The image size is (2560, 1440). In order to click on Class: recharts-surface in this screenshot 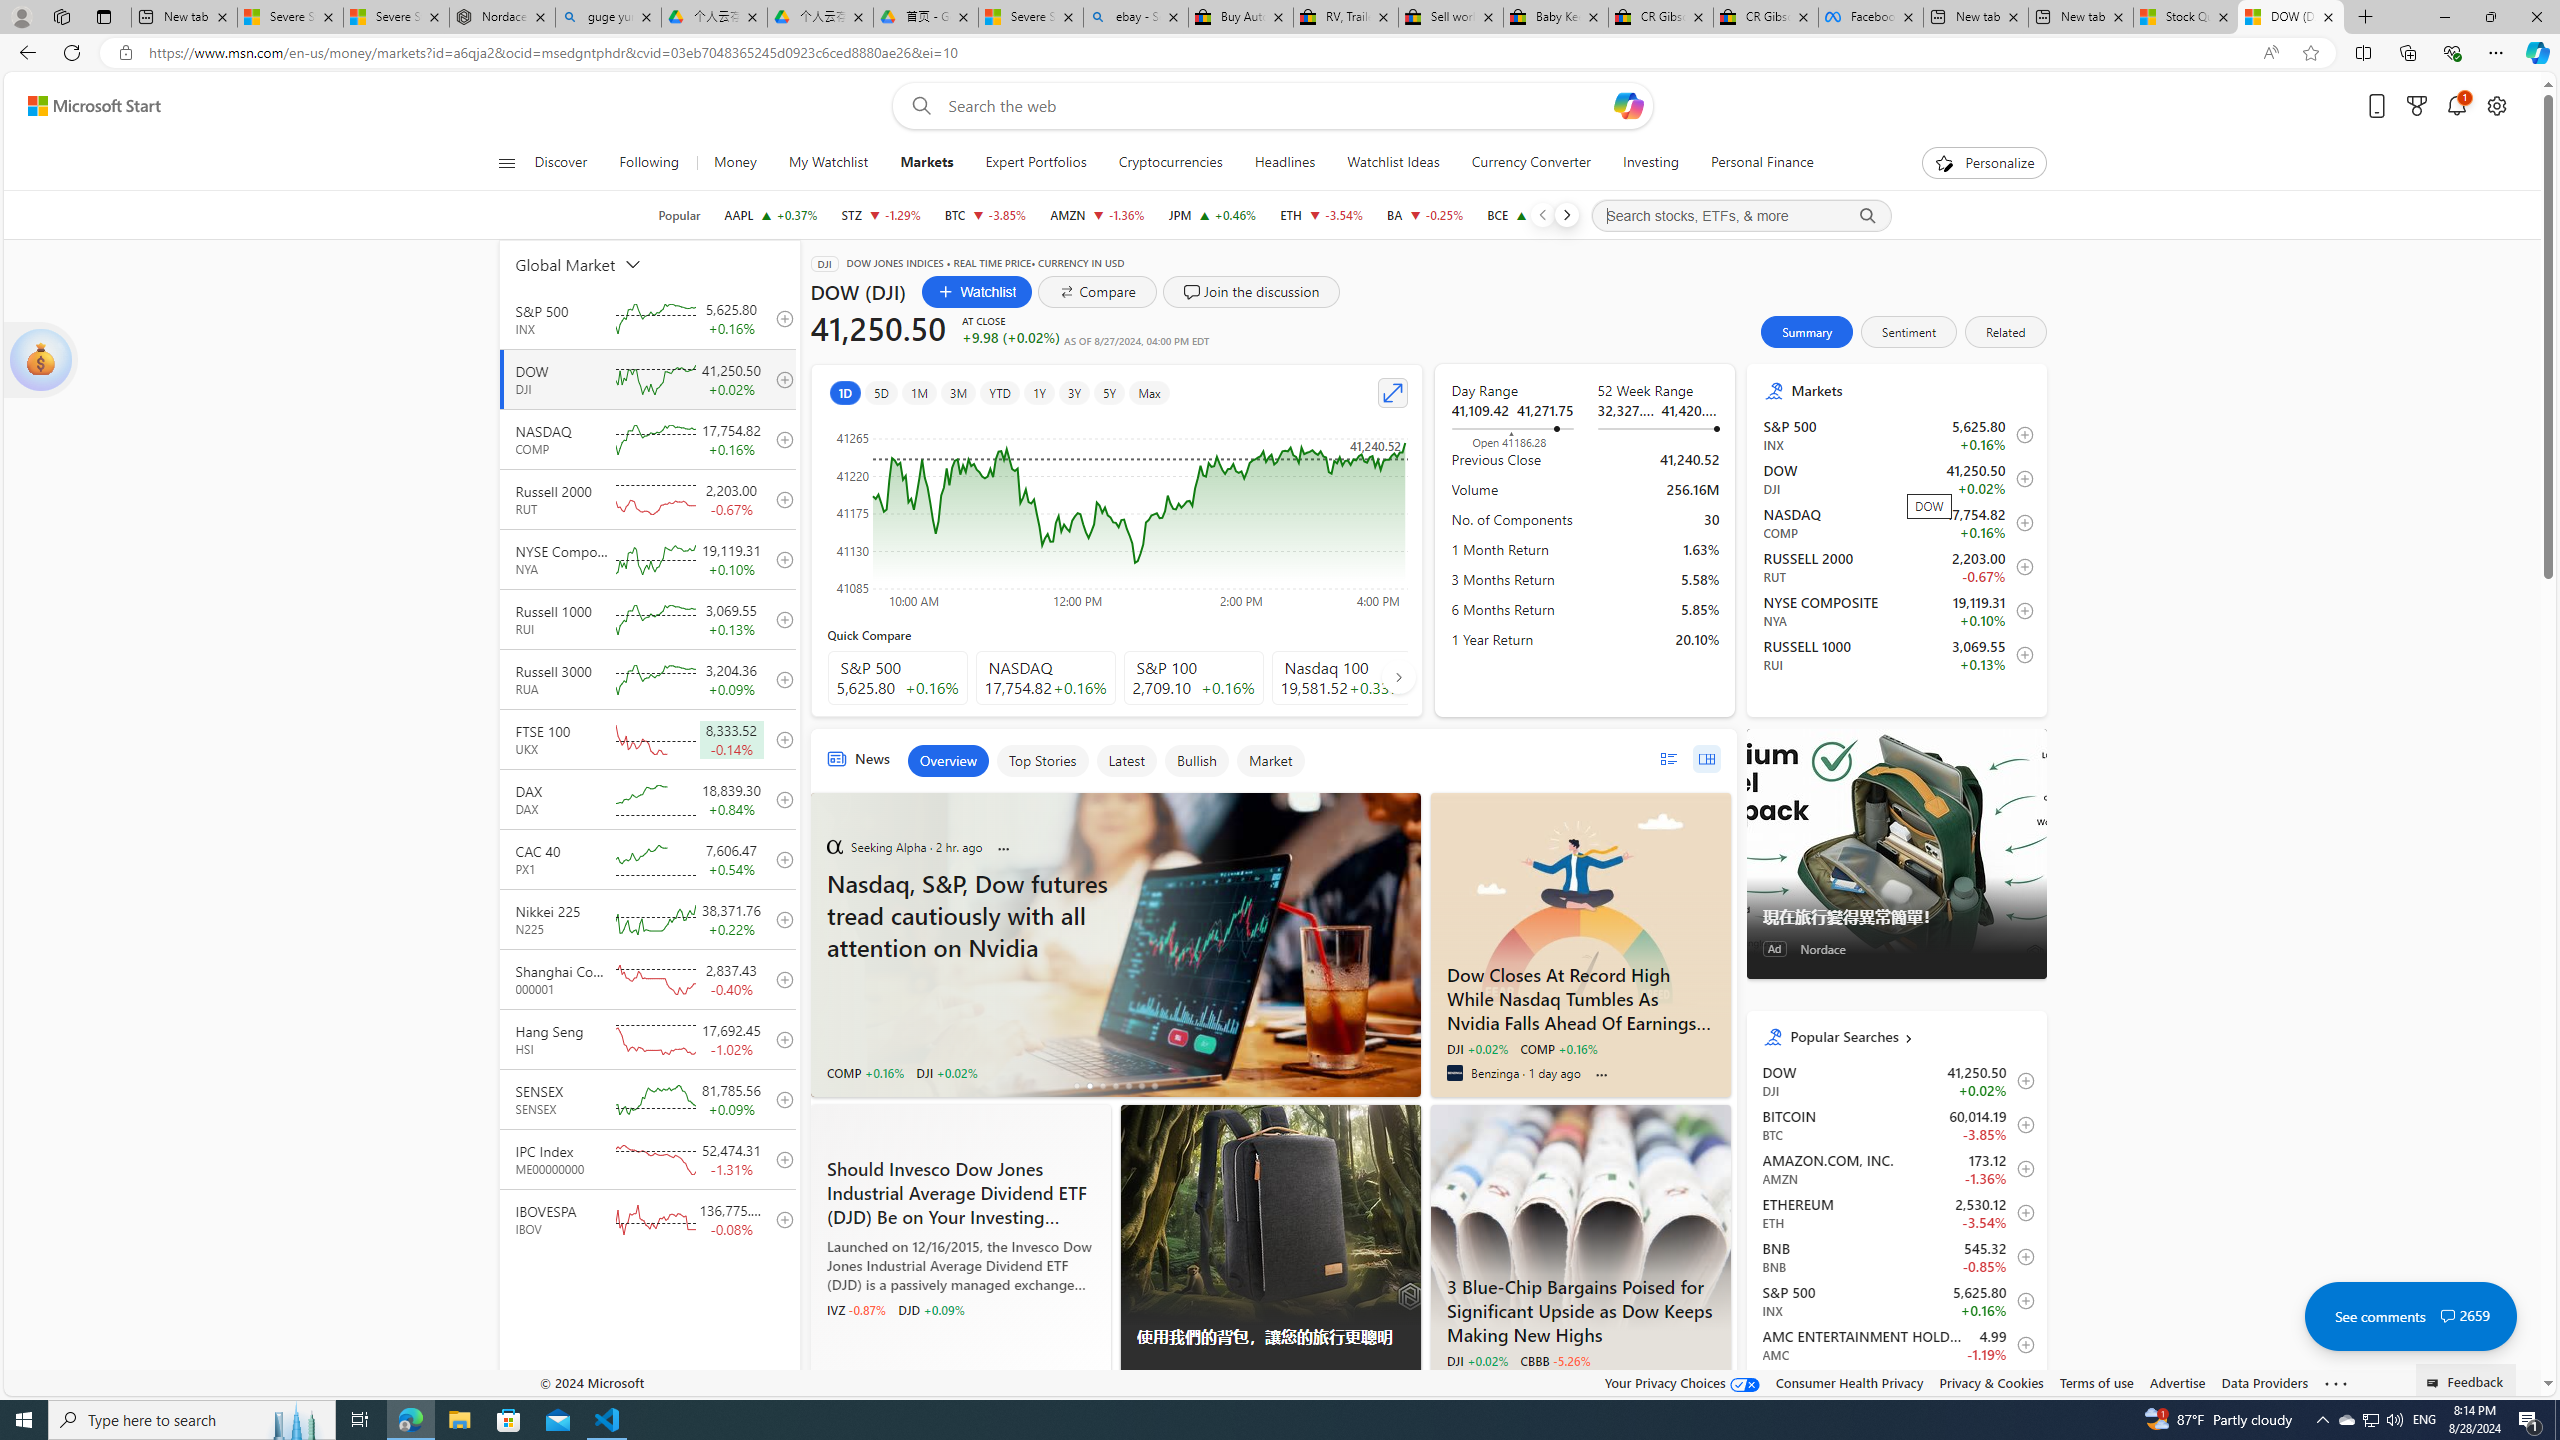, I will do `click(1117, 514)`.